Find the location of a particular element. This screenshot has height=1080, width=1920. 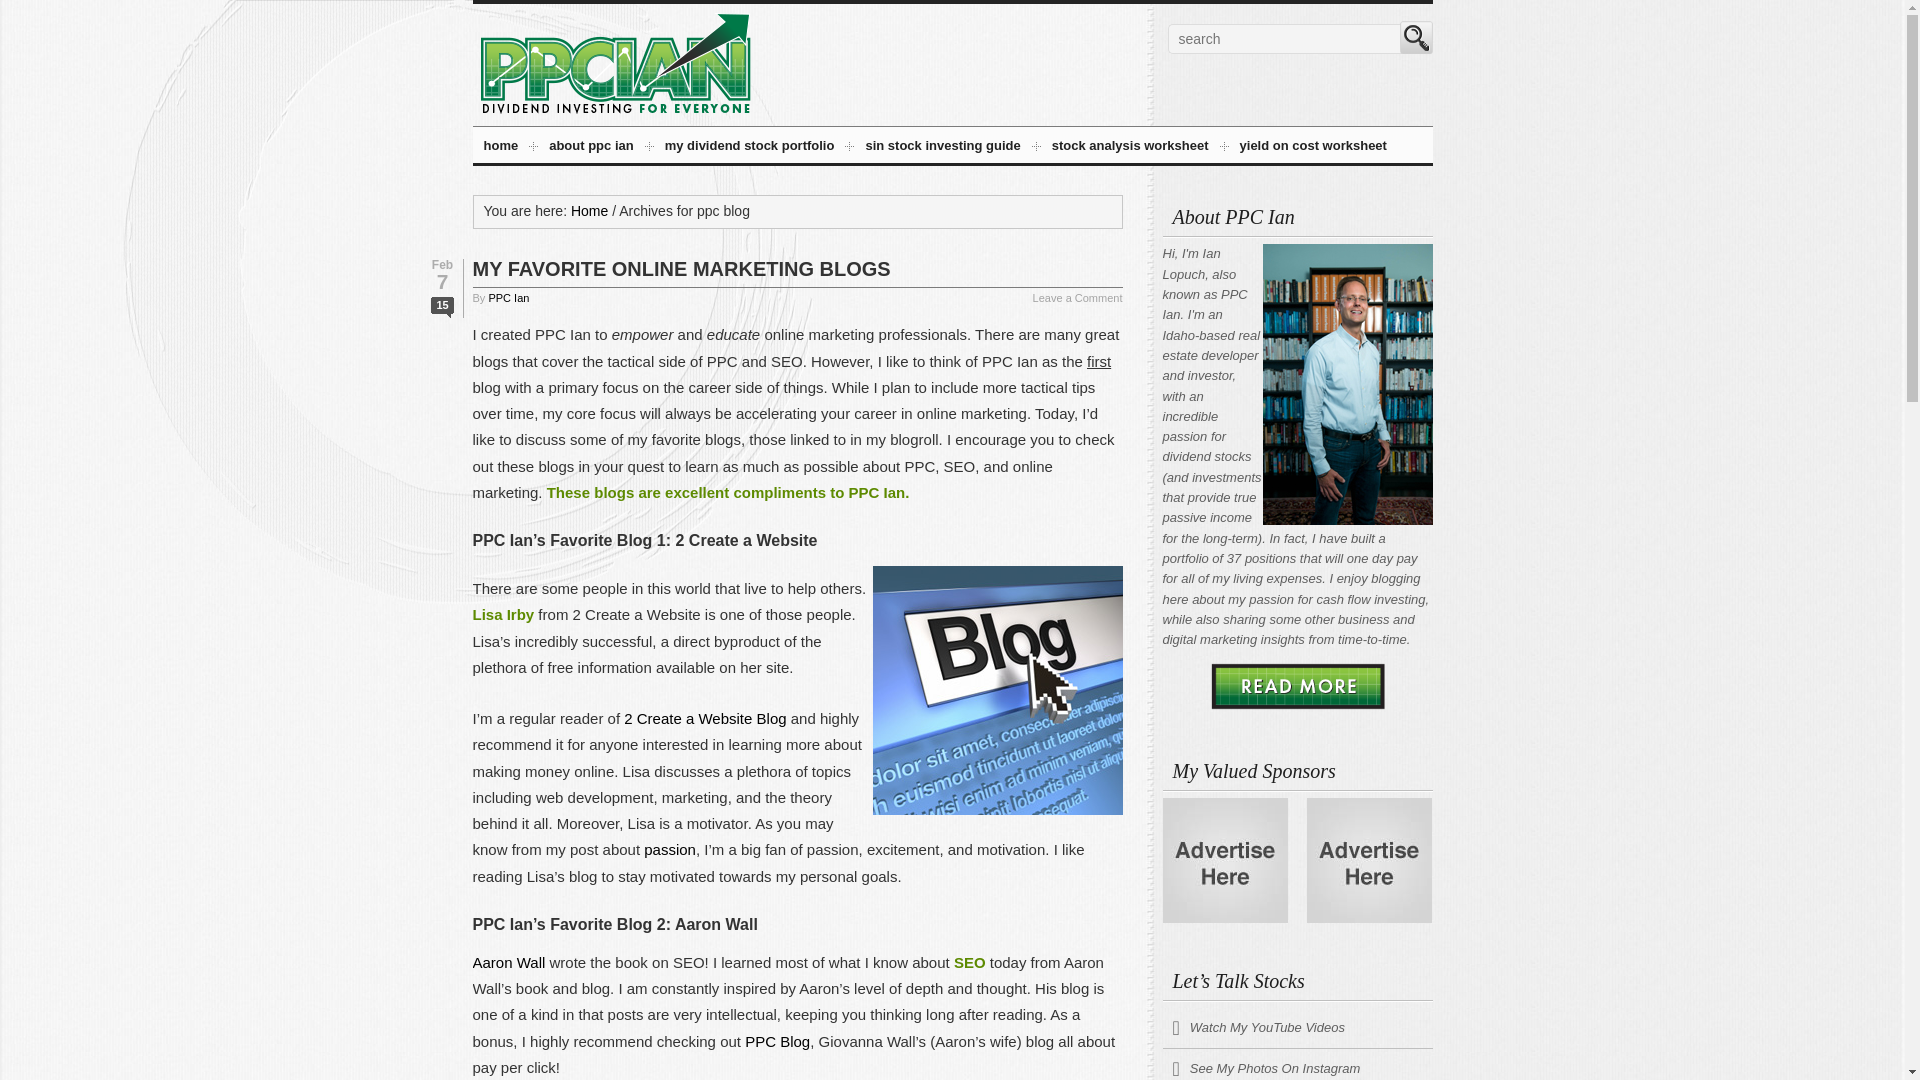

PPC Ian is located at coordinates (614, 63).